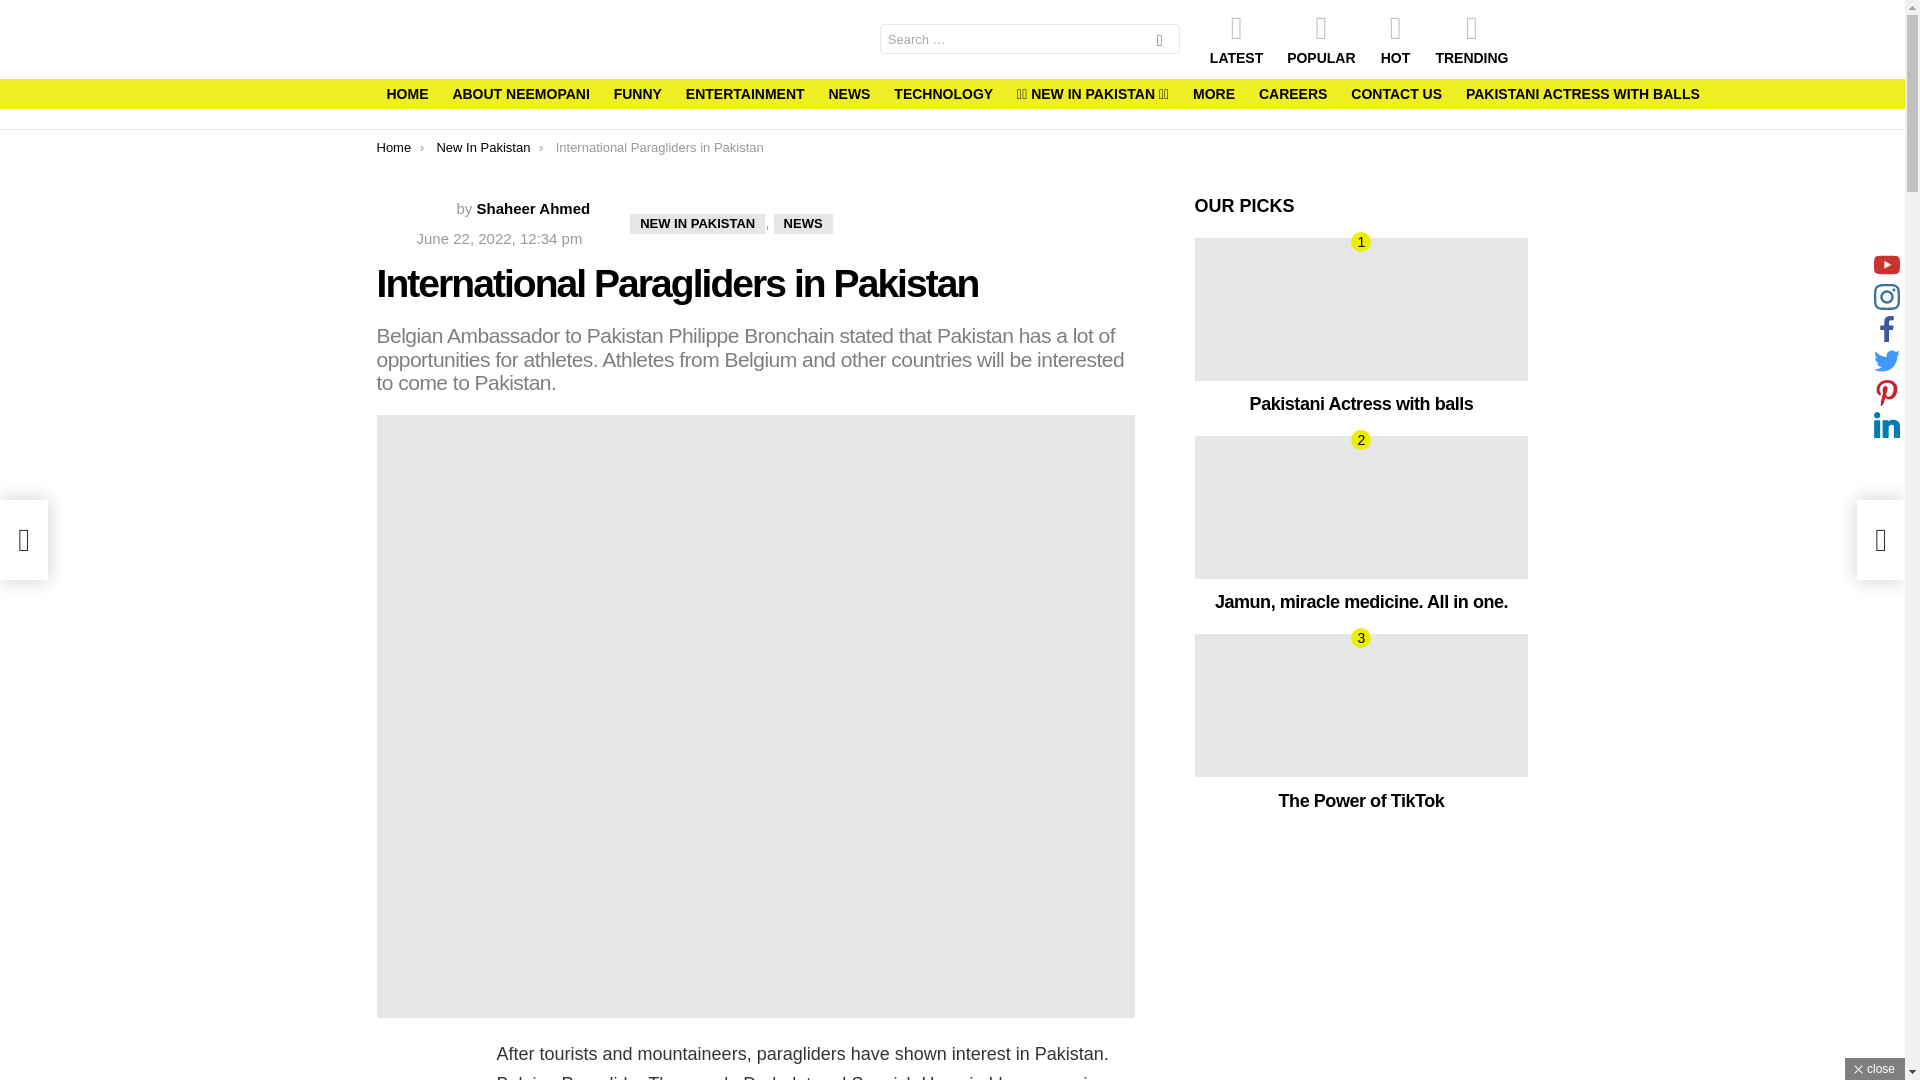 The image size is (1920, 1080). I want to click on NEWS, so click(803, 224).